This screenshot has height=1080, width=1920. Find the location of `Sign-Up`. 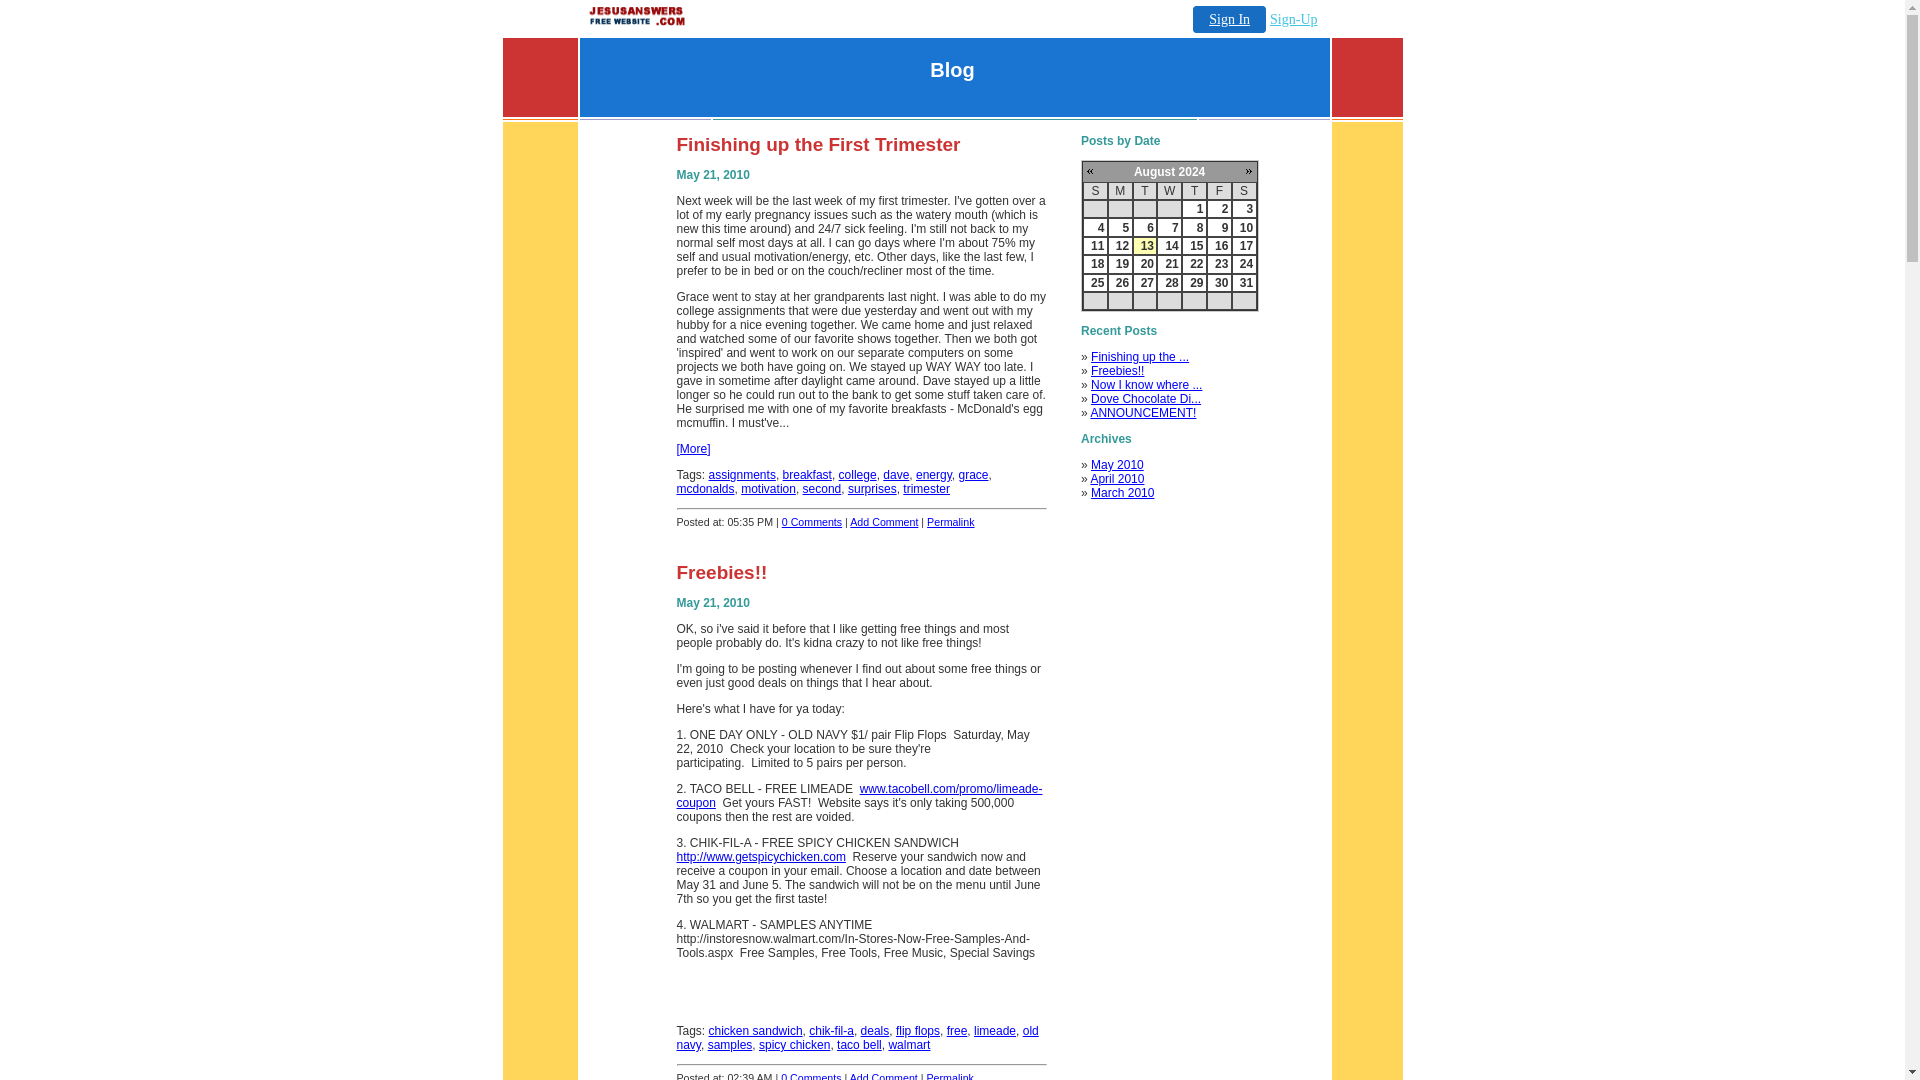

Sign-Up is located at coordinates (1293, 19).